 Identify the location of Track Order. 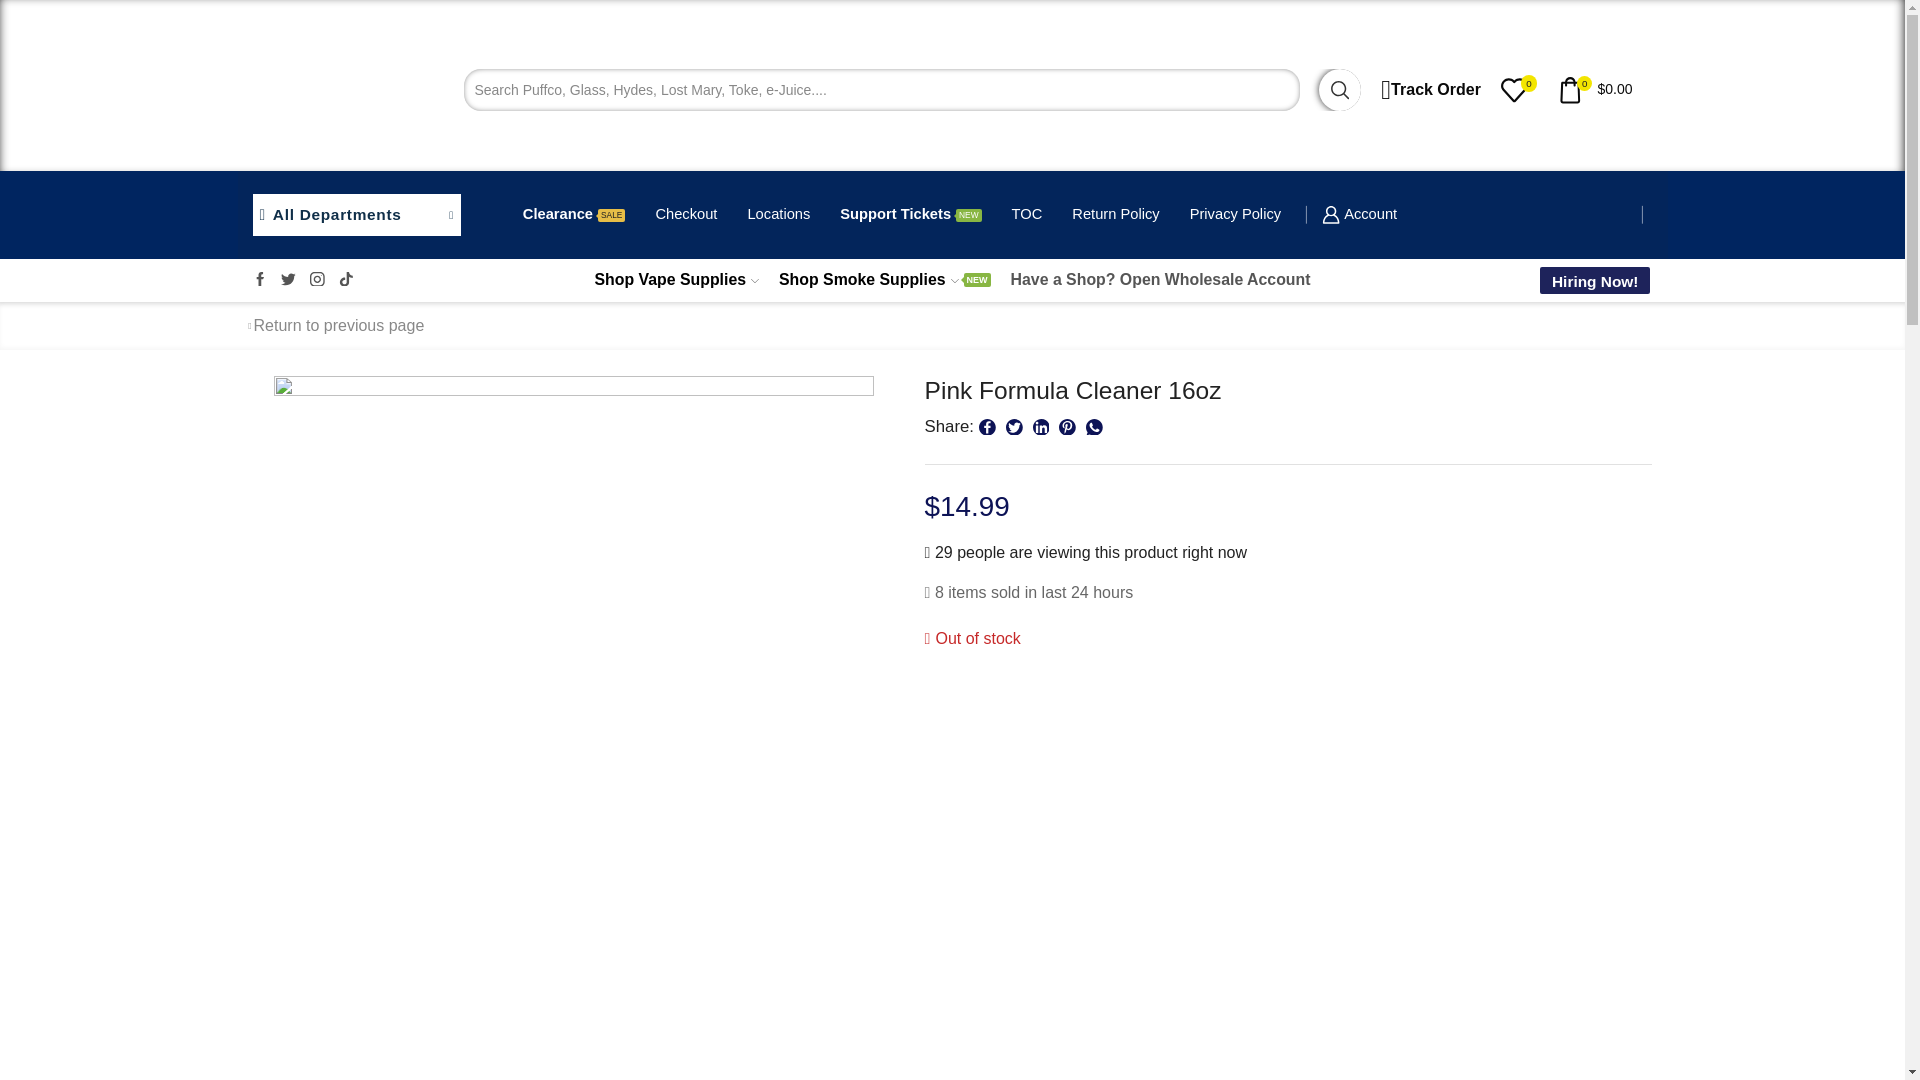
(1430, 90).